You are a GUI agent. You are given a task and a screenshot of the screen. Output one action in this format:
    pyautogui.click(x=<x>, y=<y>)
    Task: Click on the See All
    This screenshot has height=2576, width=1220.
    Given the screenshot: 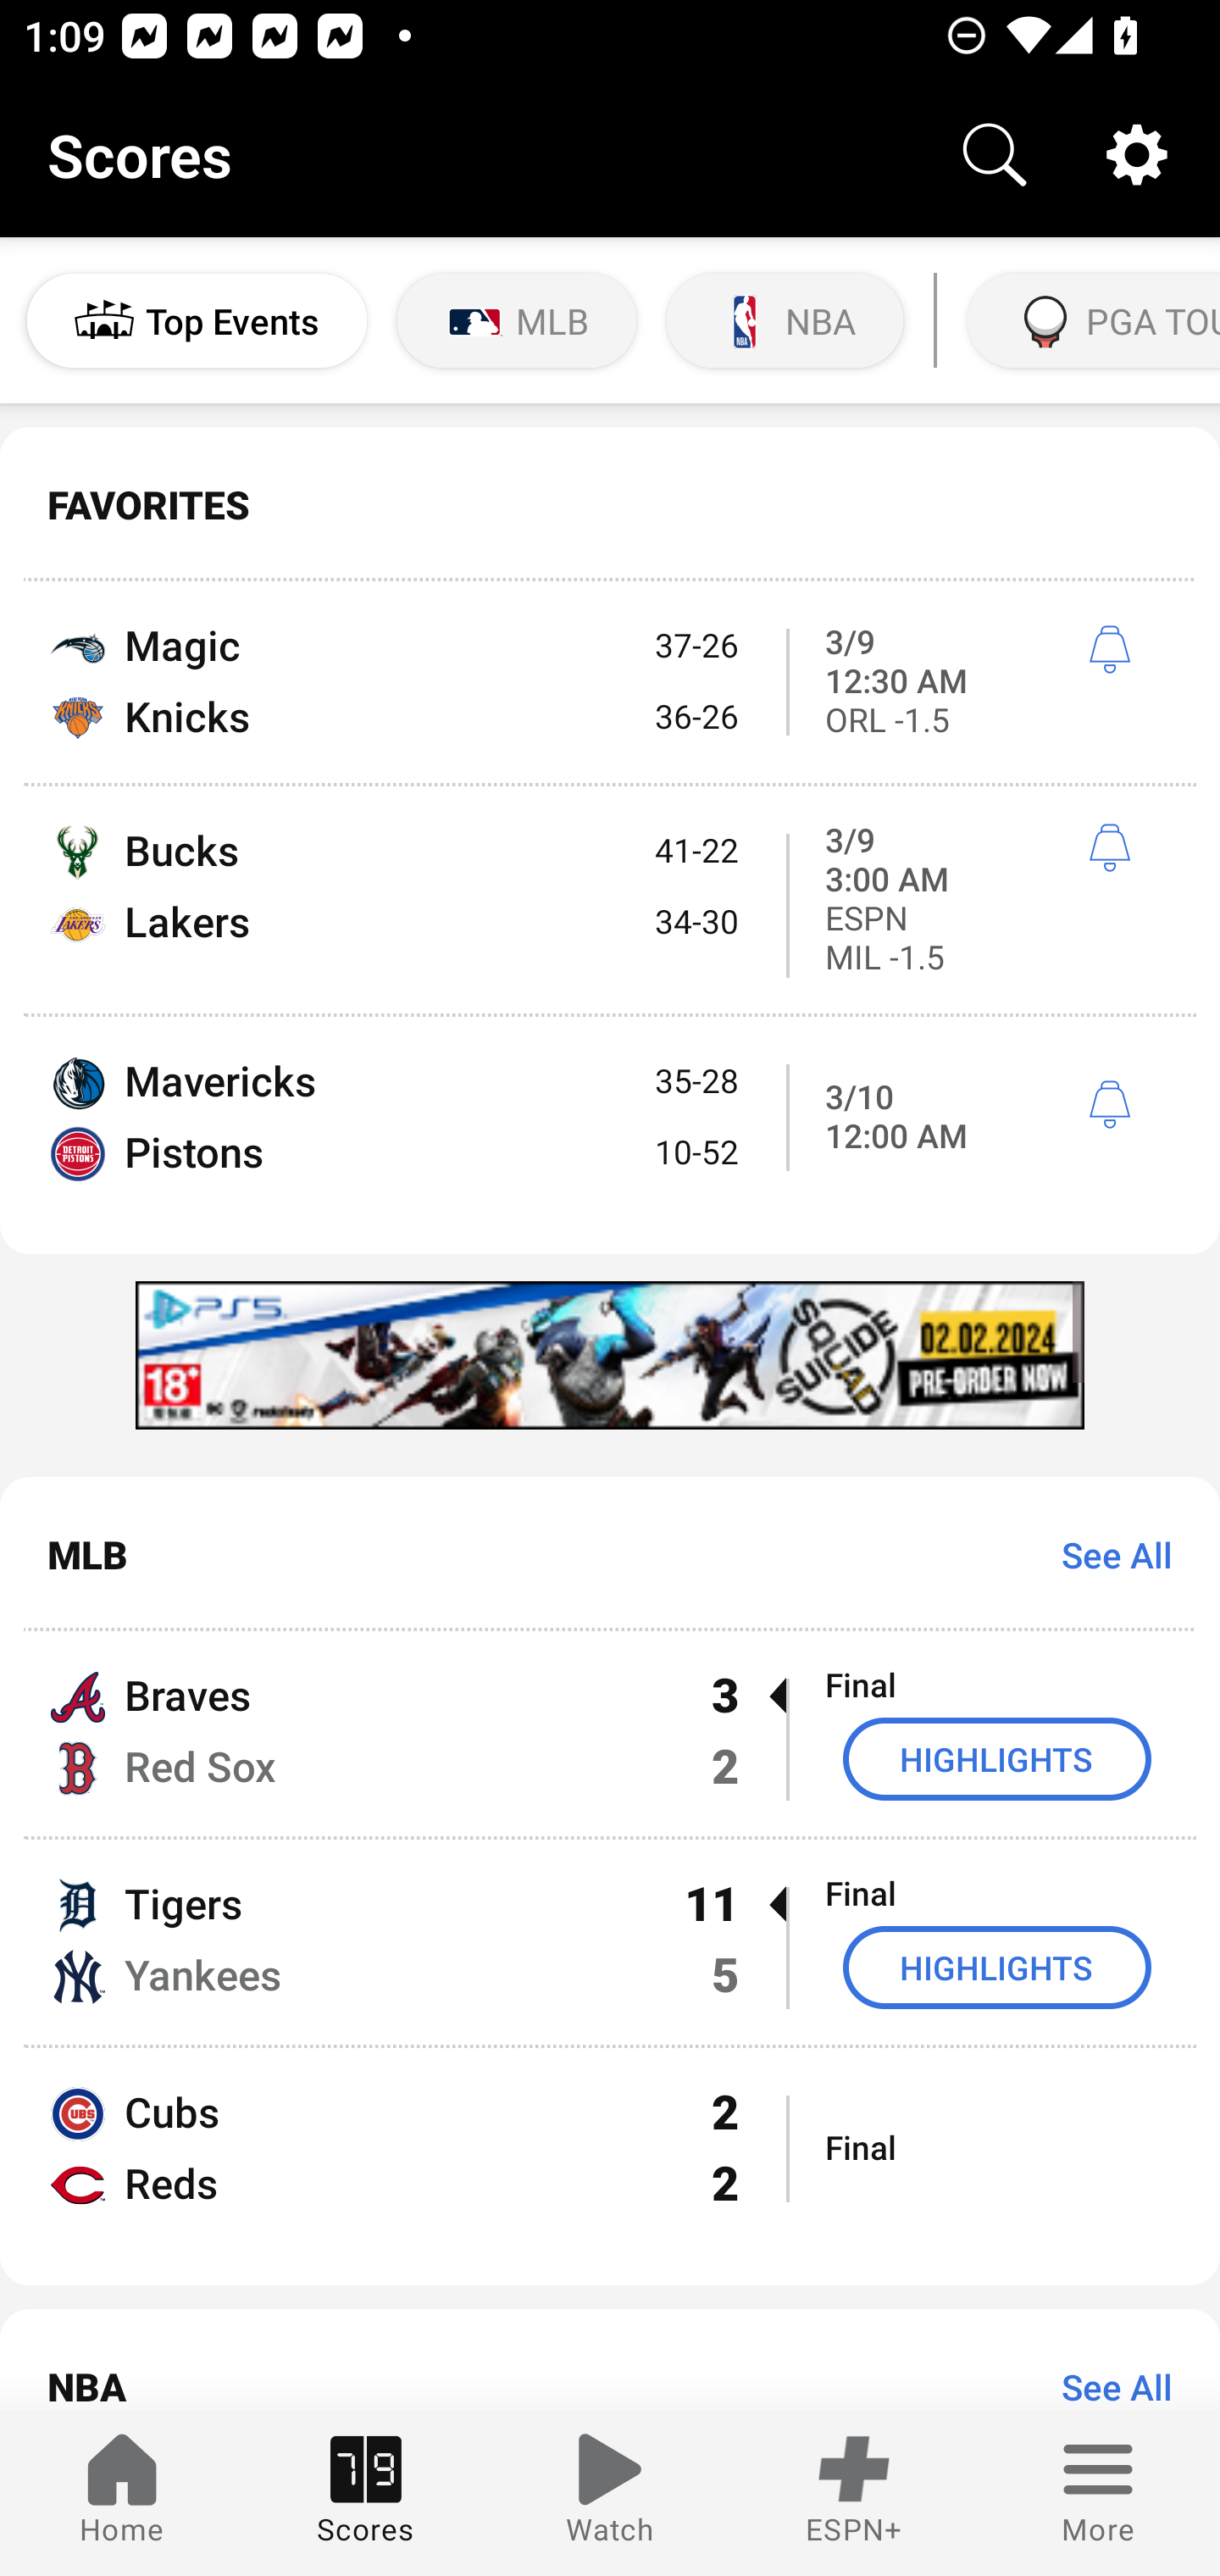 What is the action you would take?
    pyautogui.click(x=1105, y=1554)
    